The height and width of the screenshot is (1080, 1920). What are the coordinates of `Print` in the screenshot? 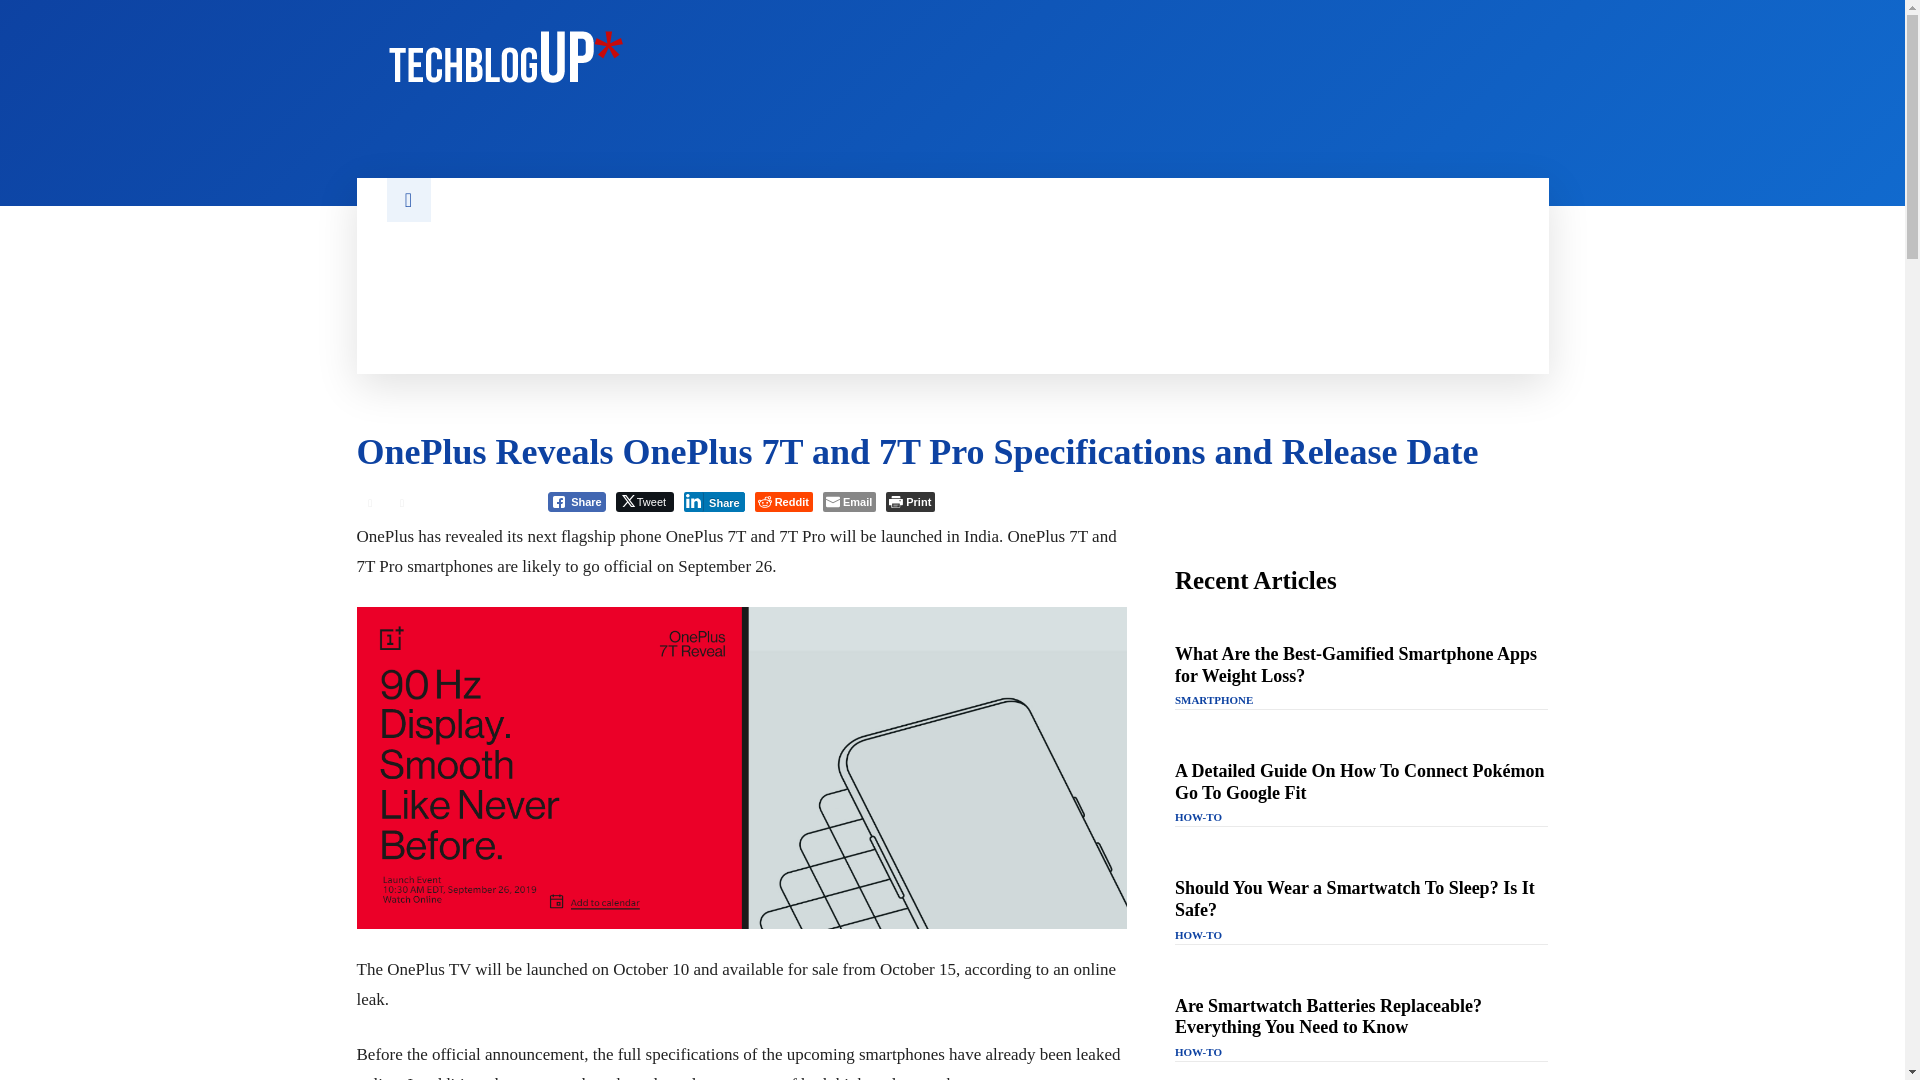 It's located at (910, 502).